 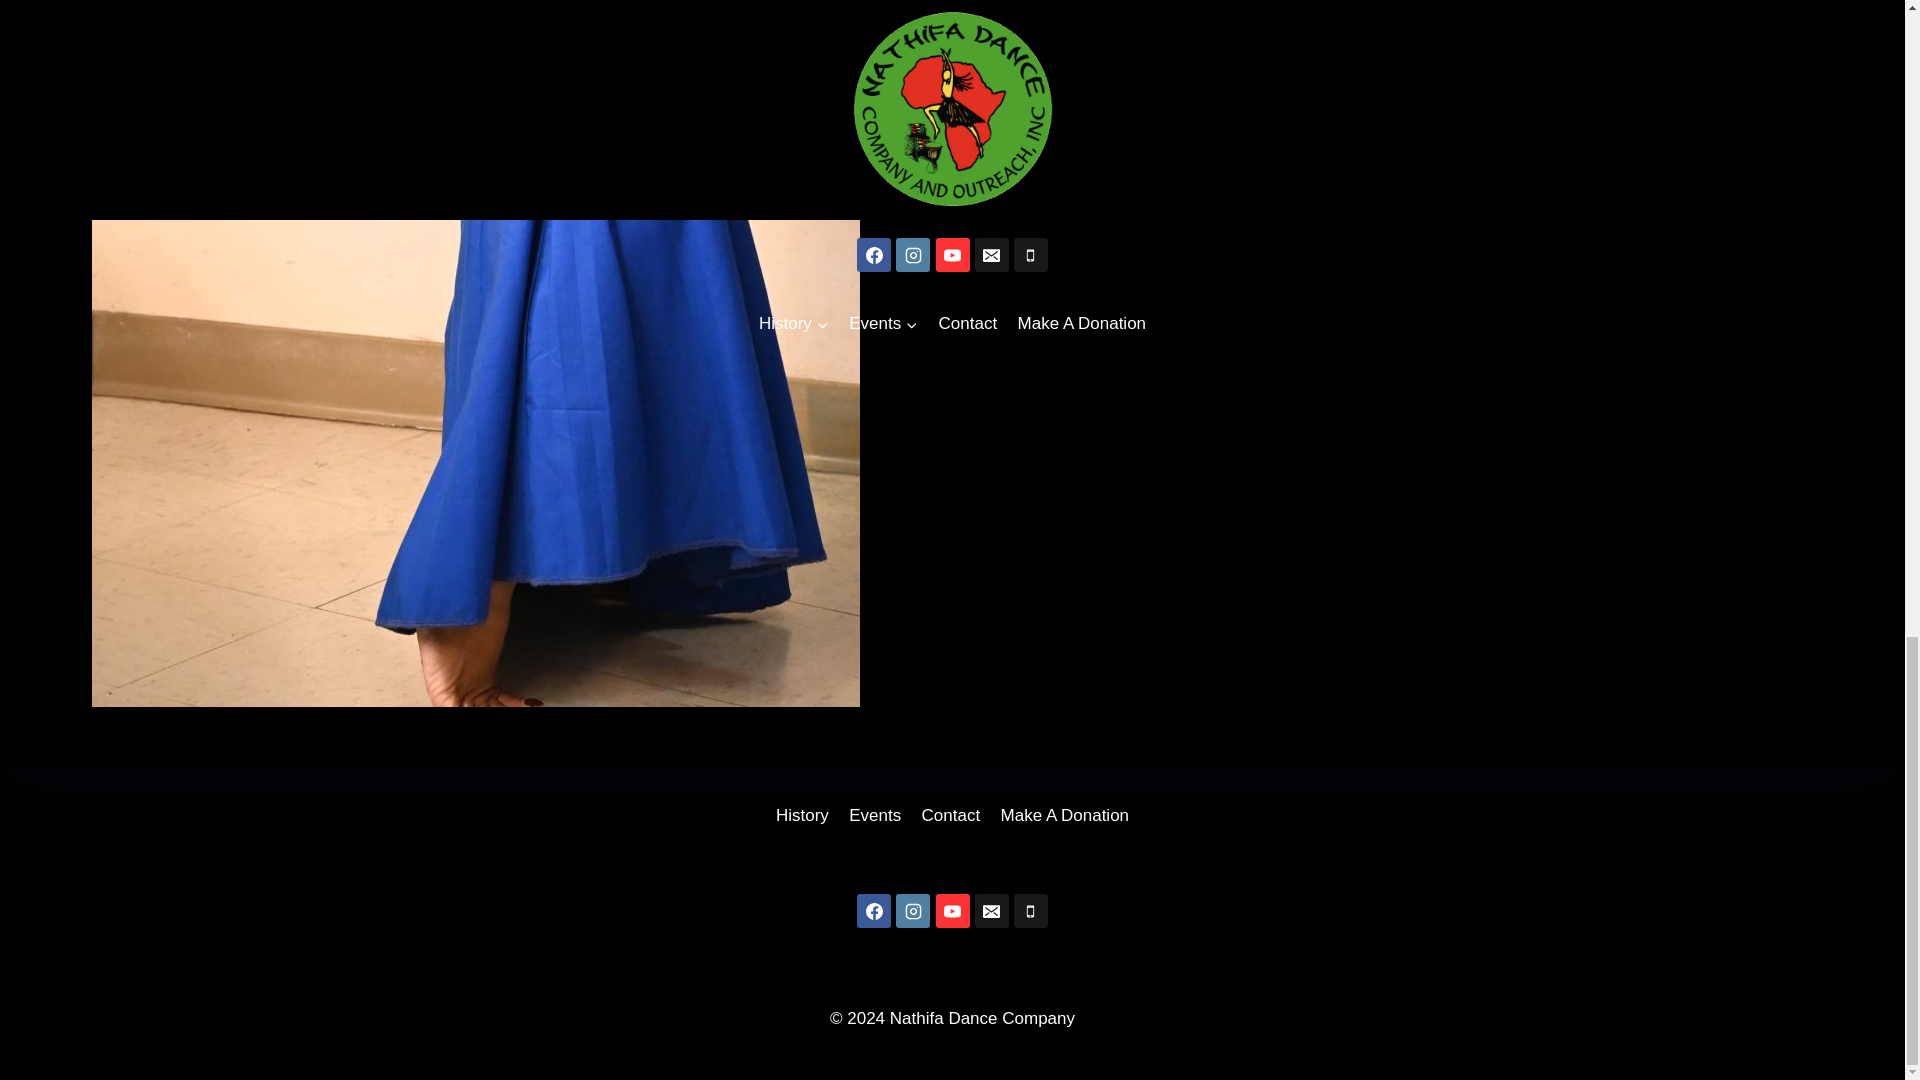 I want to click on Contact, so click(x=950, y=815).